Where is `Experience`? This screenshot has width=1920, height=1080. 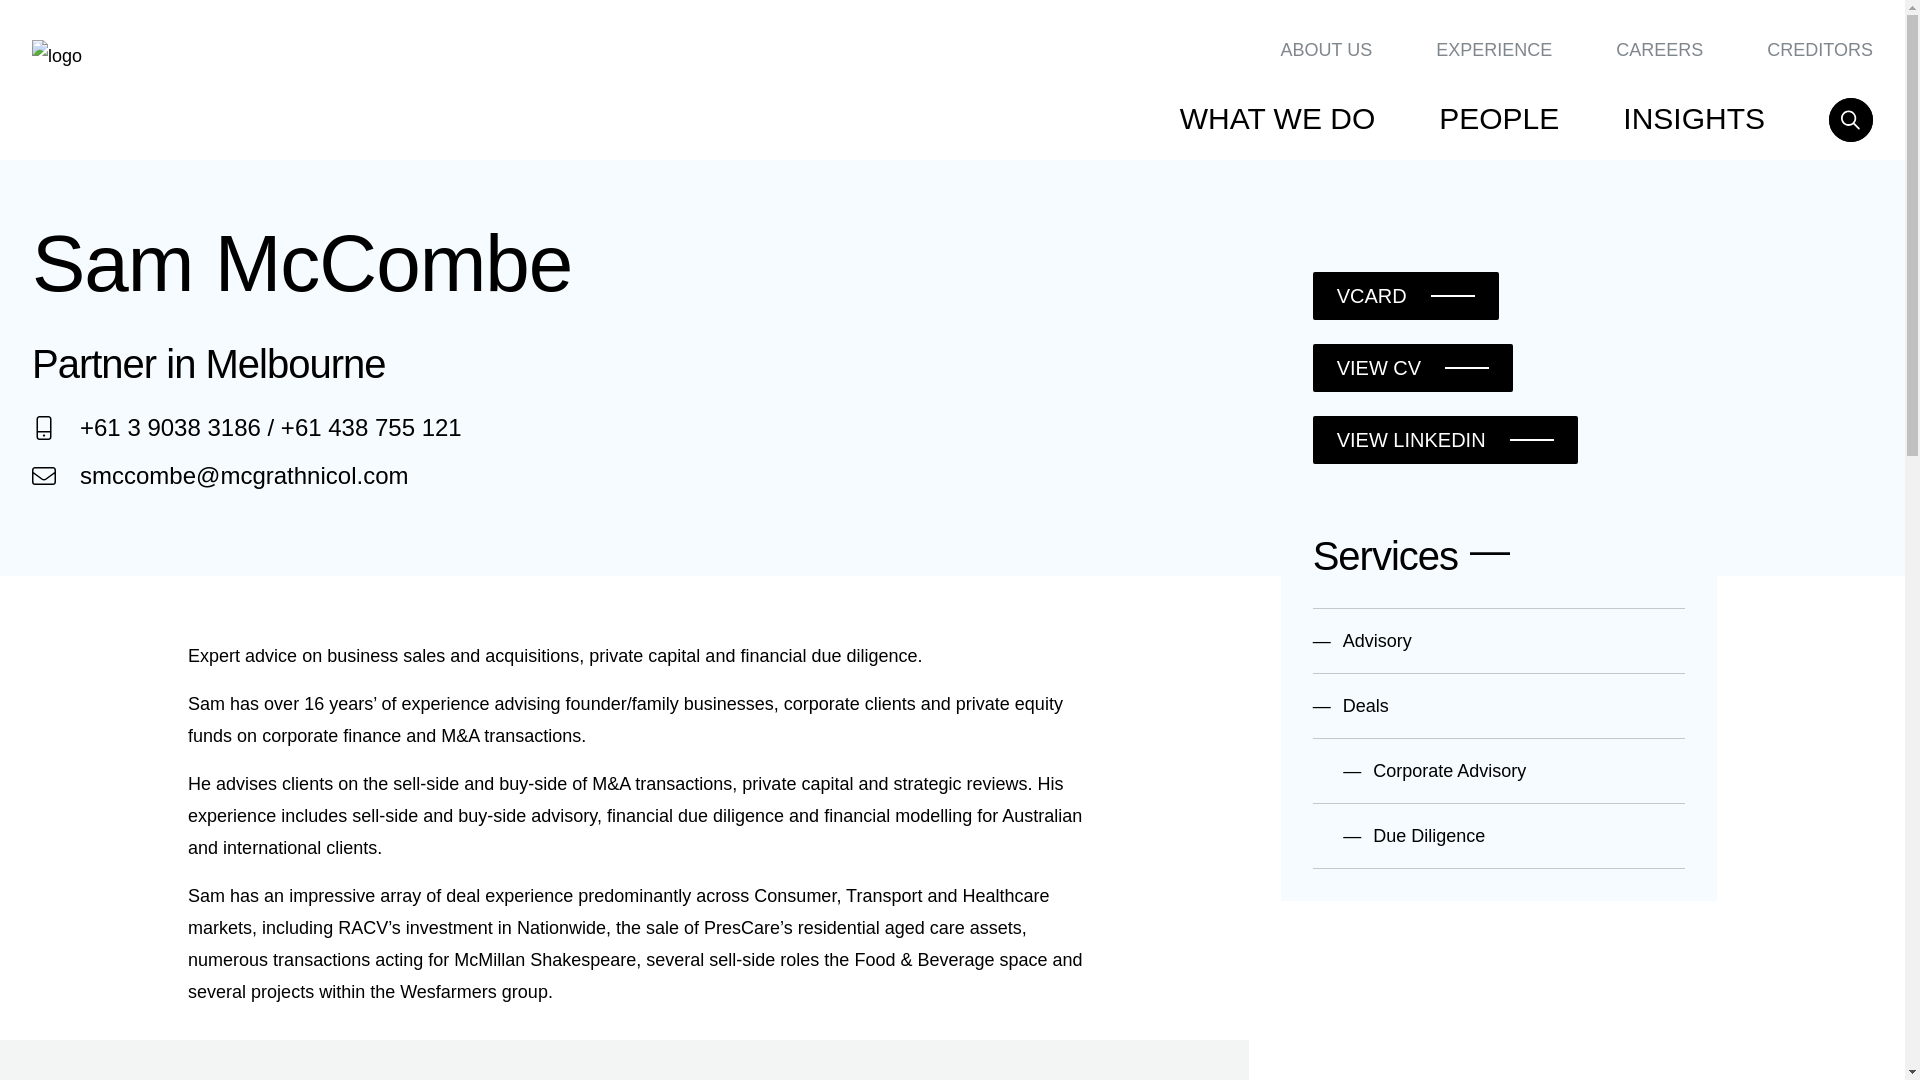 Experience is located at coordinates (1494, 49).